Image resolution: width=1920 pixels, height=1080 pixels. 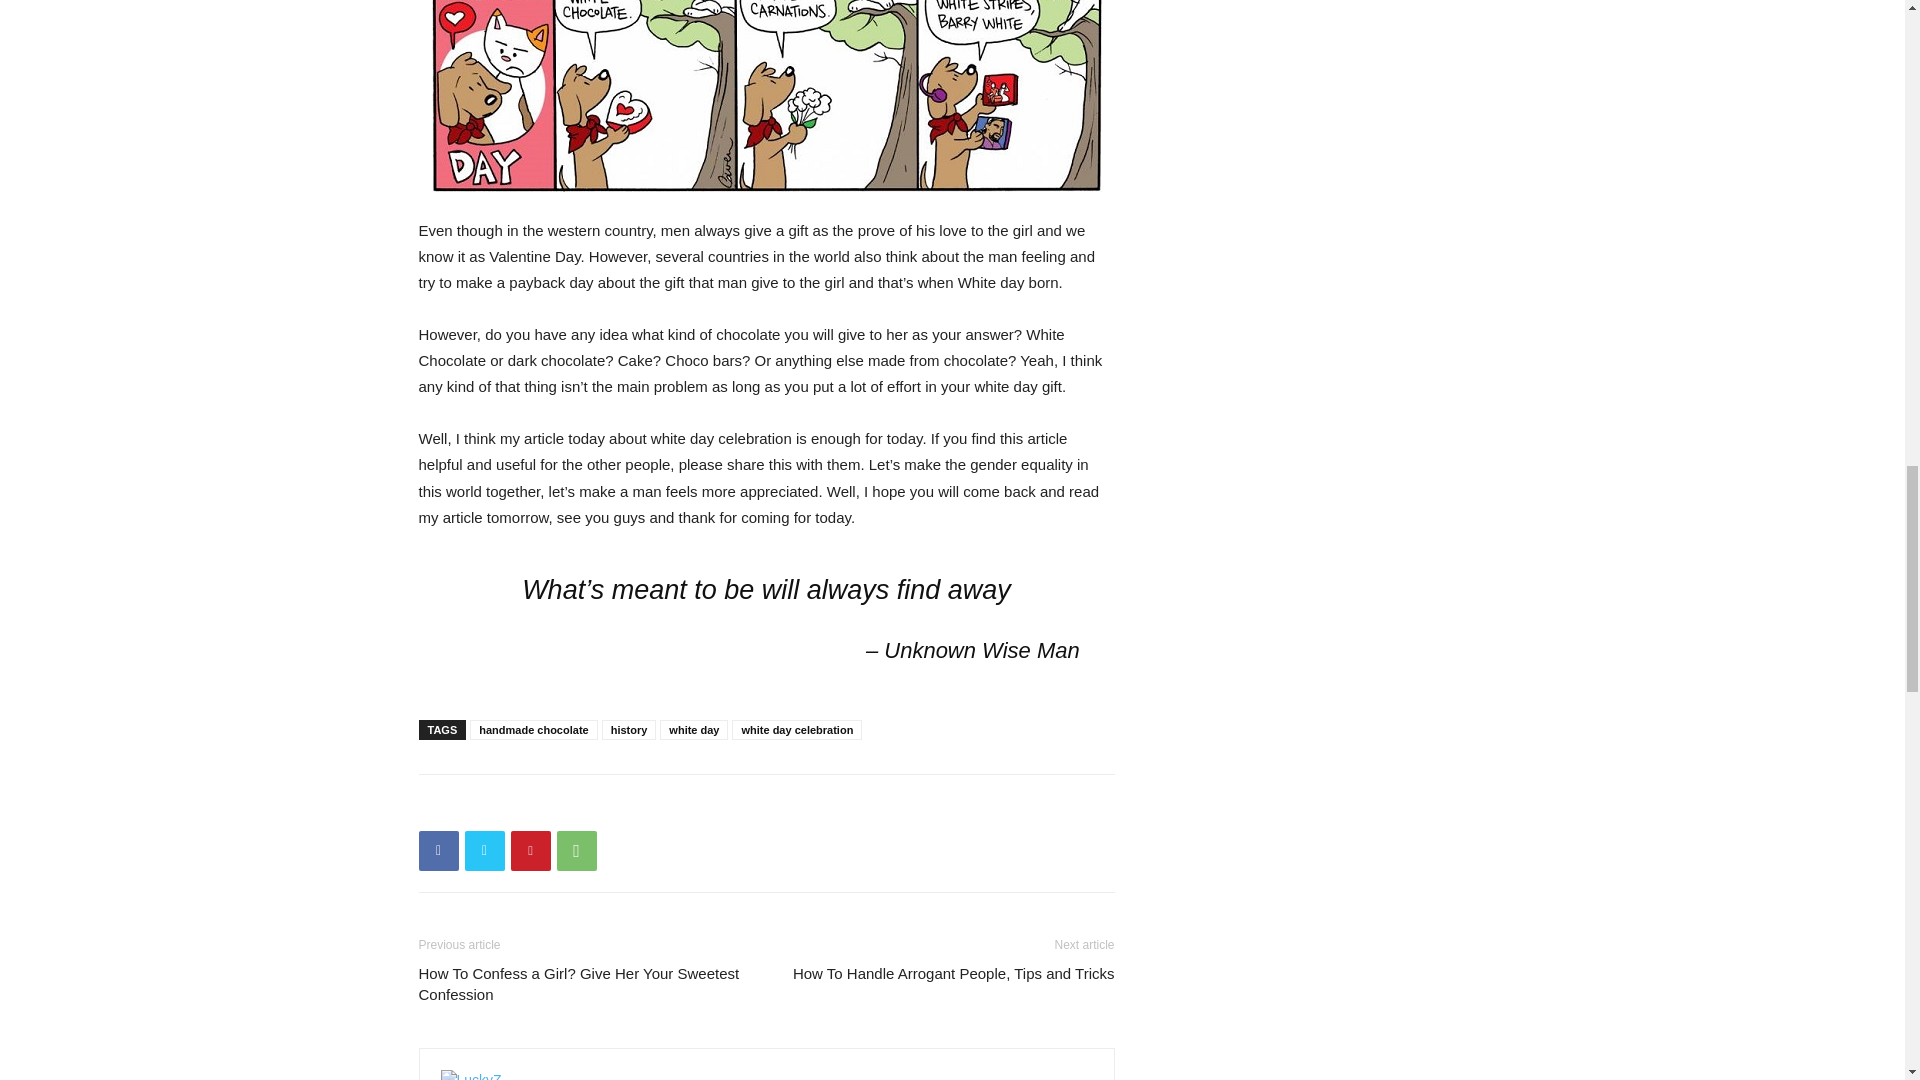 What do you see at coordinates (580, 984) in the screenshot?
I see `How To Confess a Girl? Give Her Your Sweetest Confession` at bounding box center [580, 984].